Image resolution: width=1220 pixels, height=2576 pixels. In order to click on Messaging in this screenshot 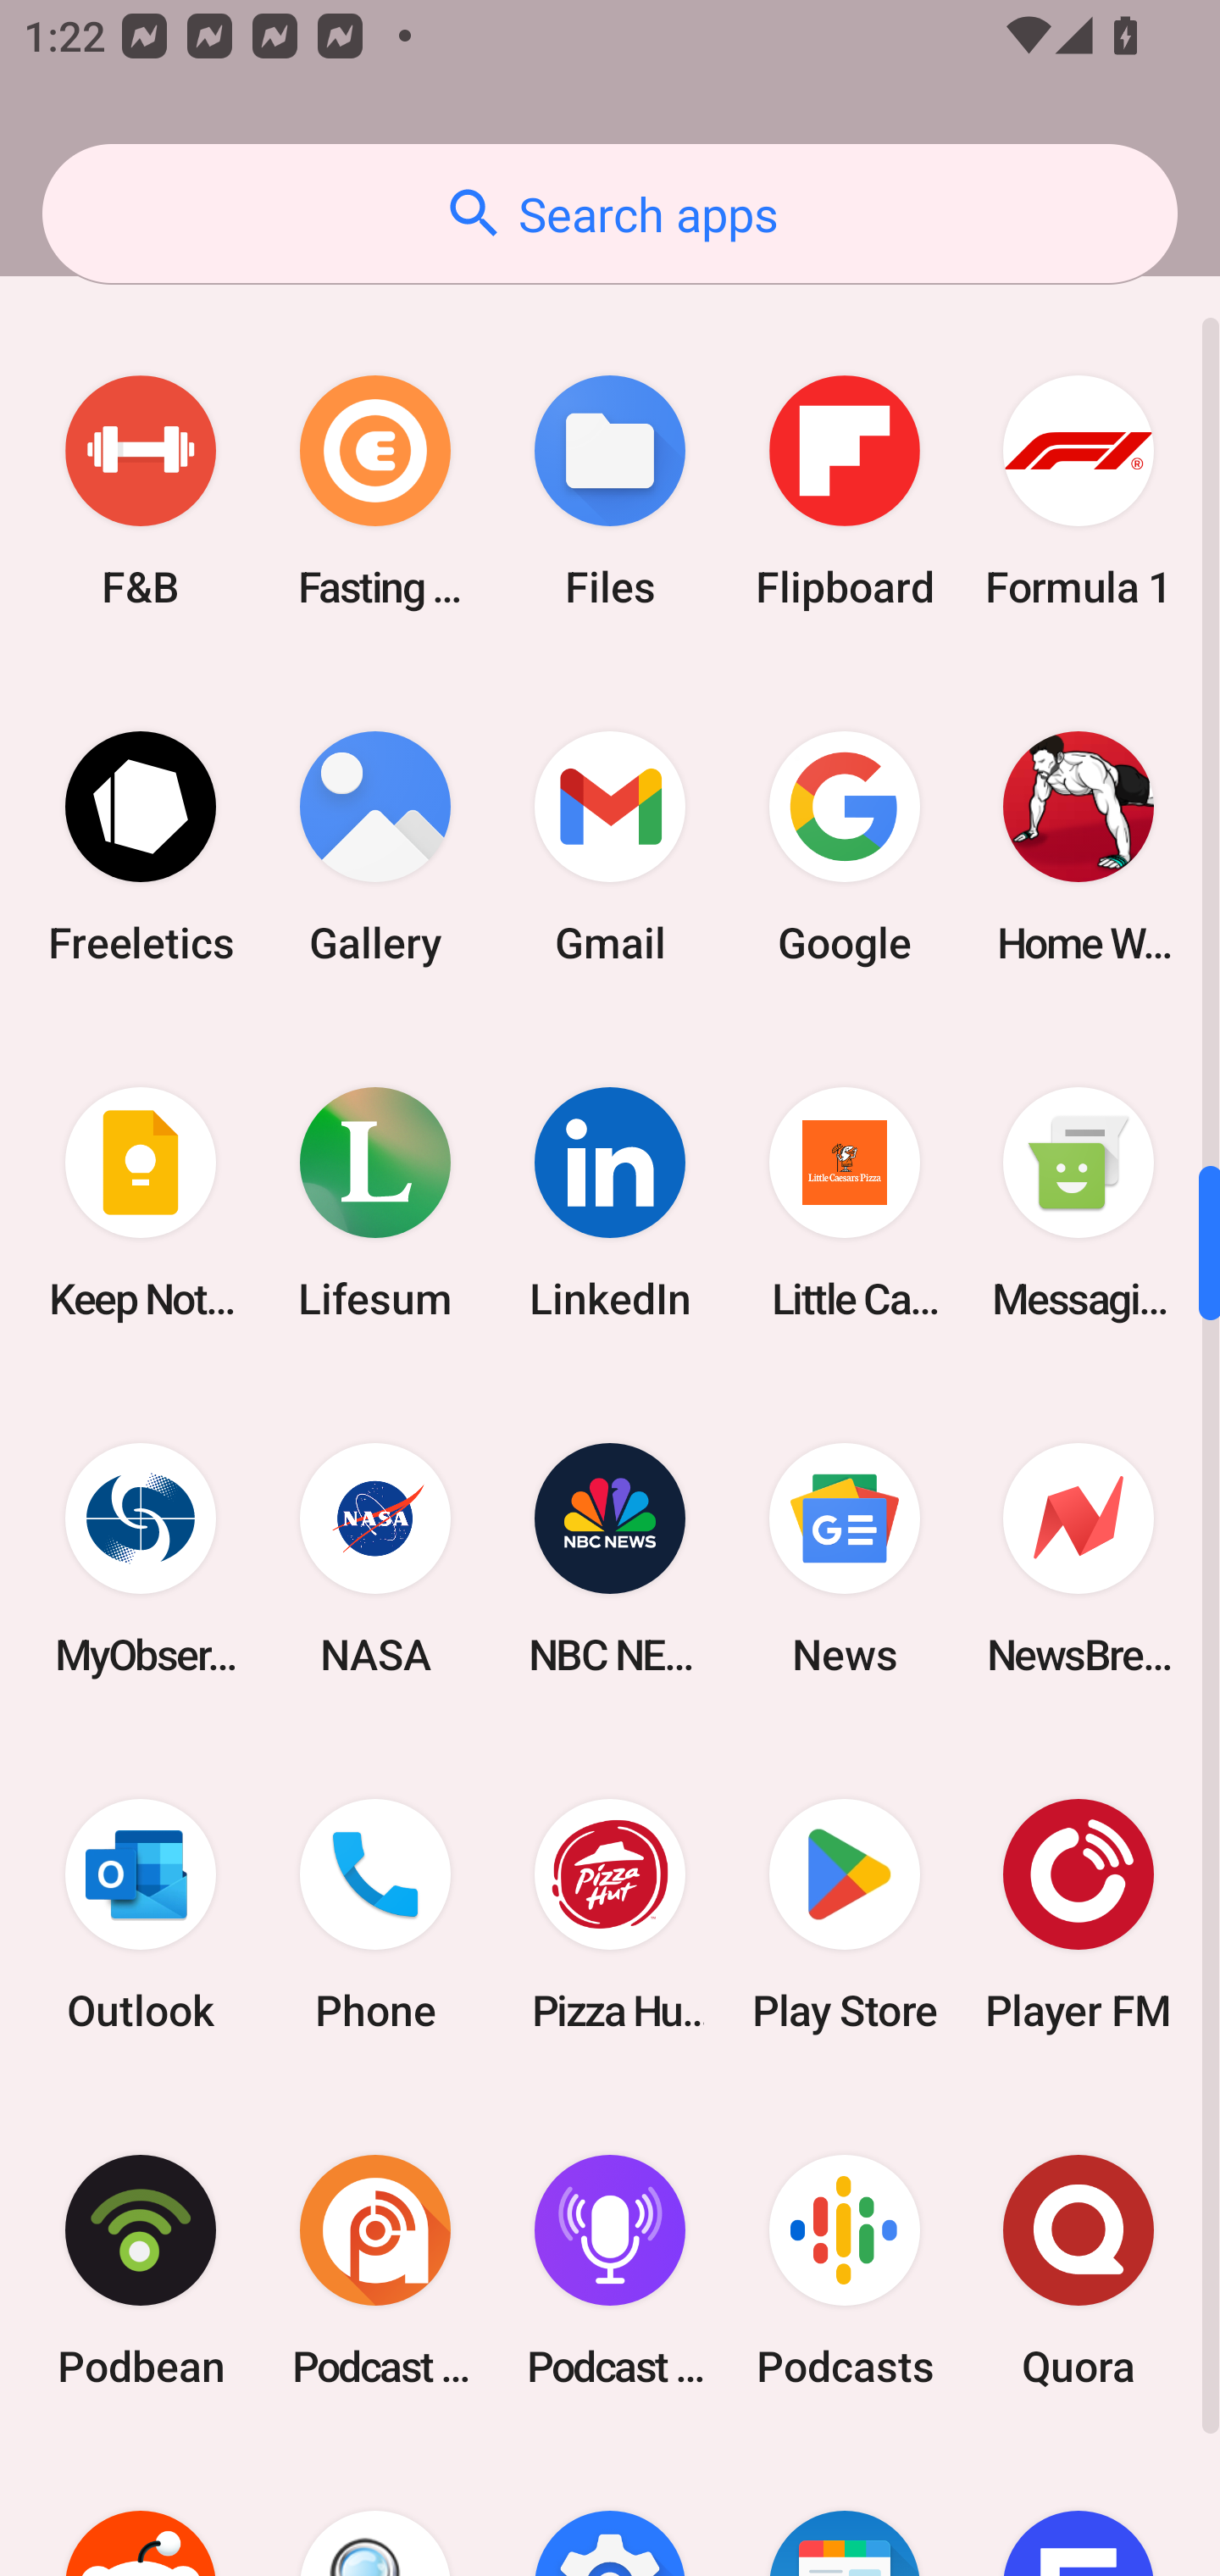, I will do `click(1079, 1202)`.